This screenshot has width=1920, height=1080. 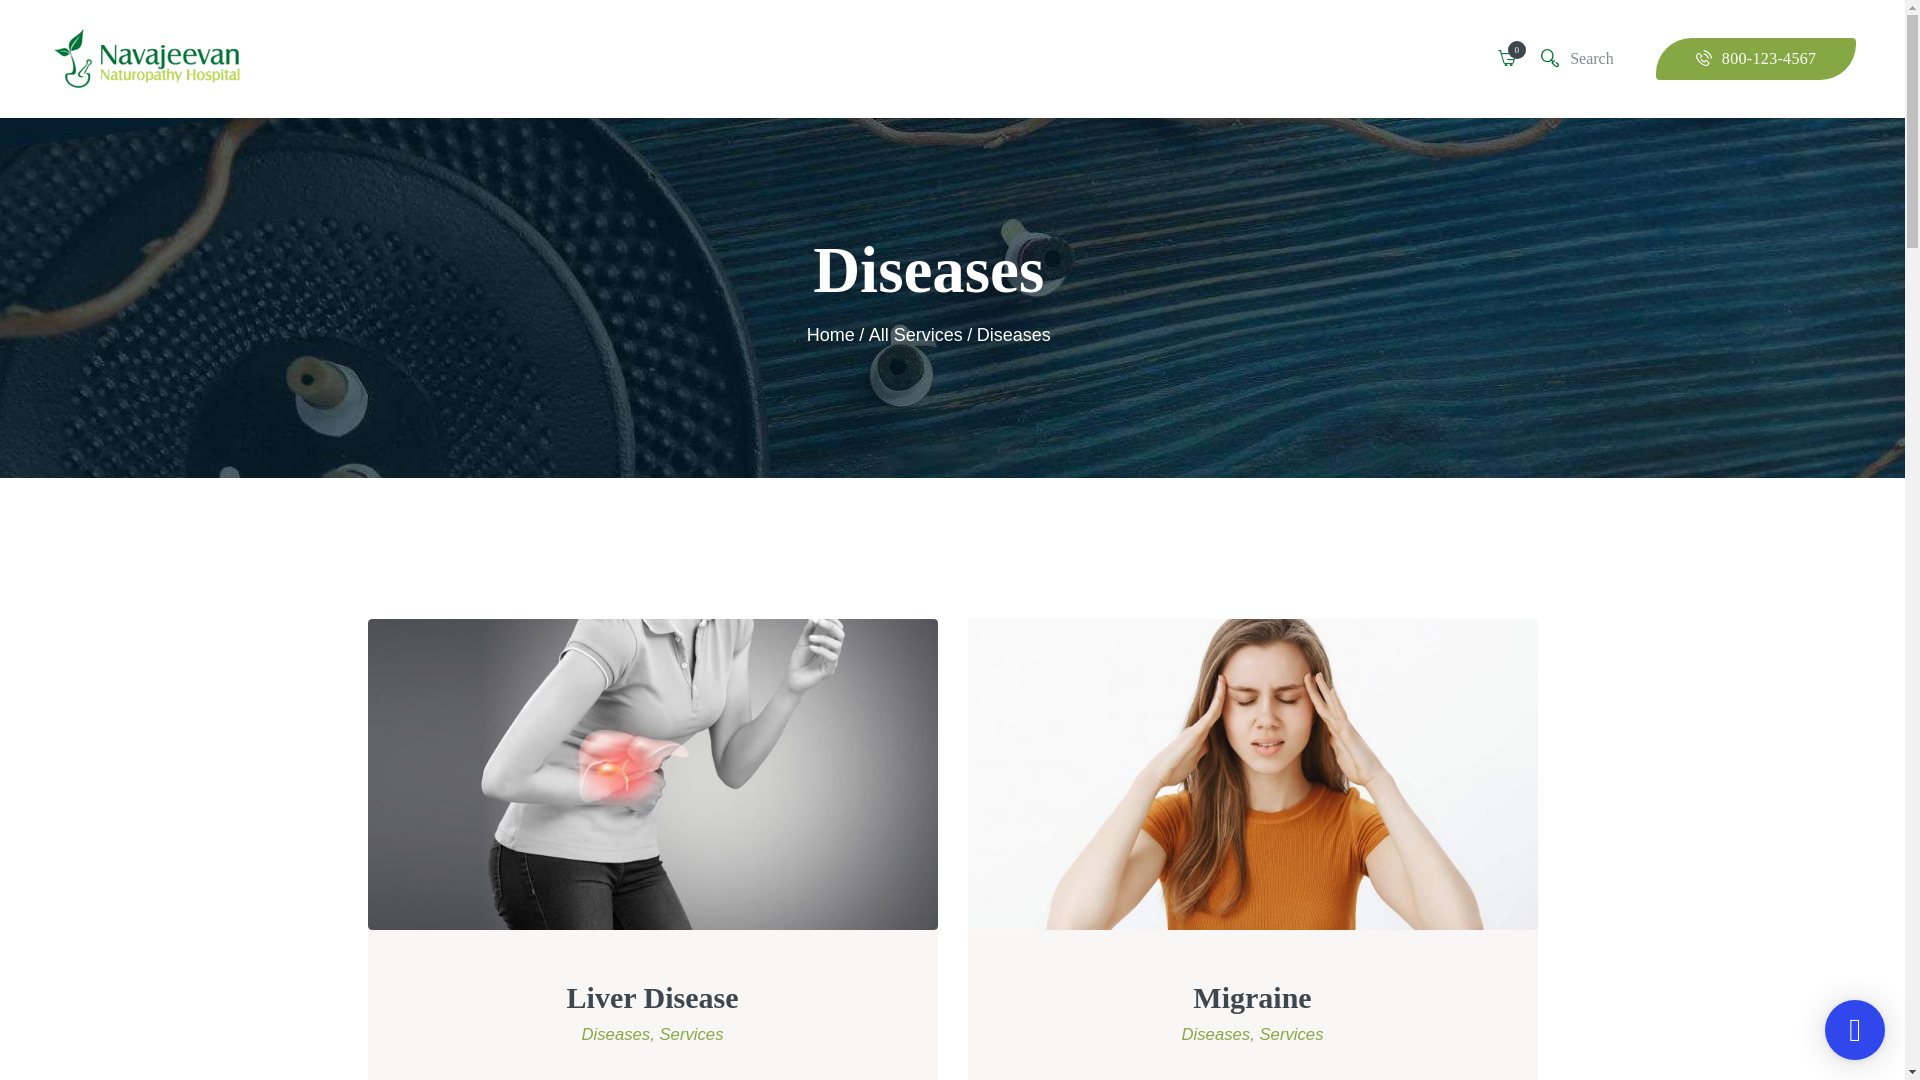 I want to click on View all posts in Services, so click(x=690, y=1034).